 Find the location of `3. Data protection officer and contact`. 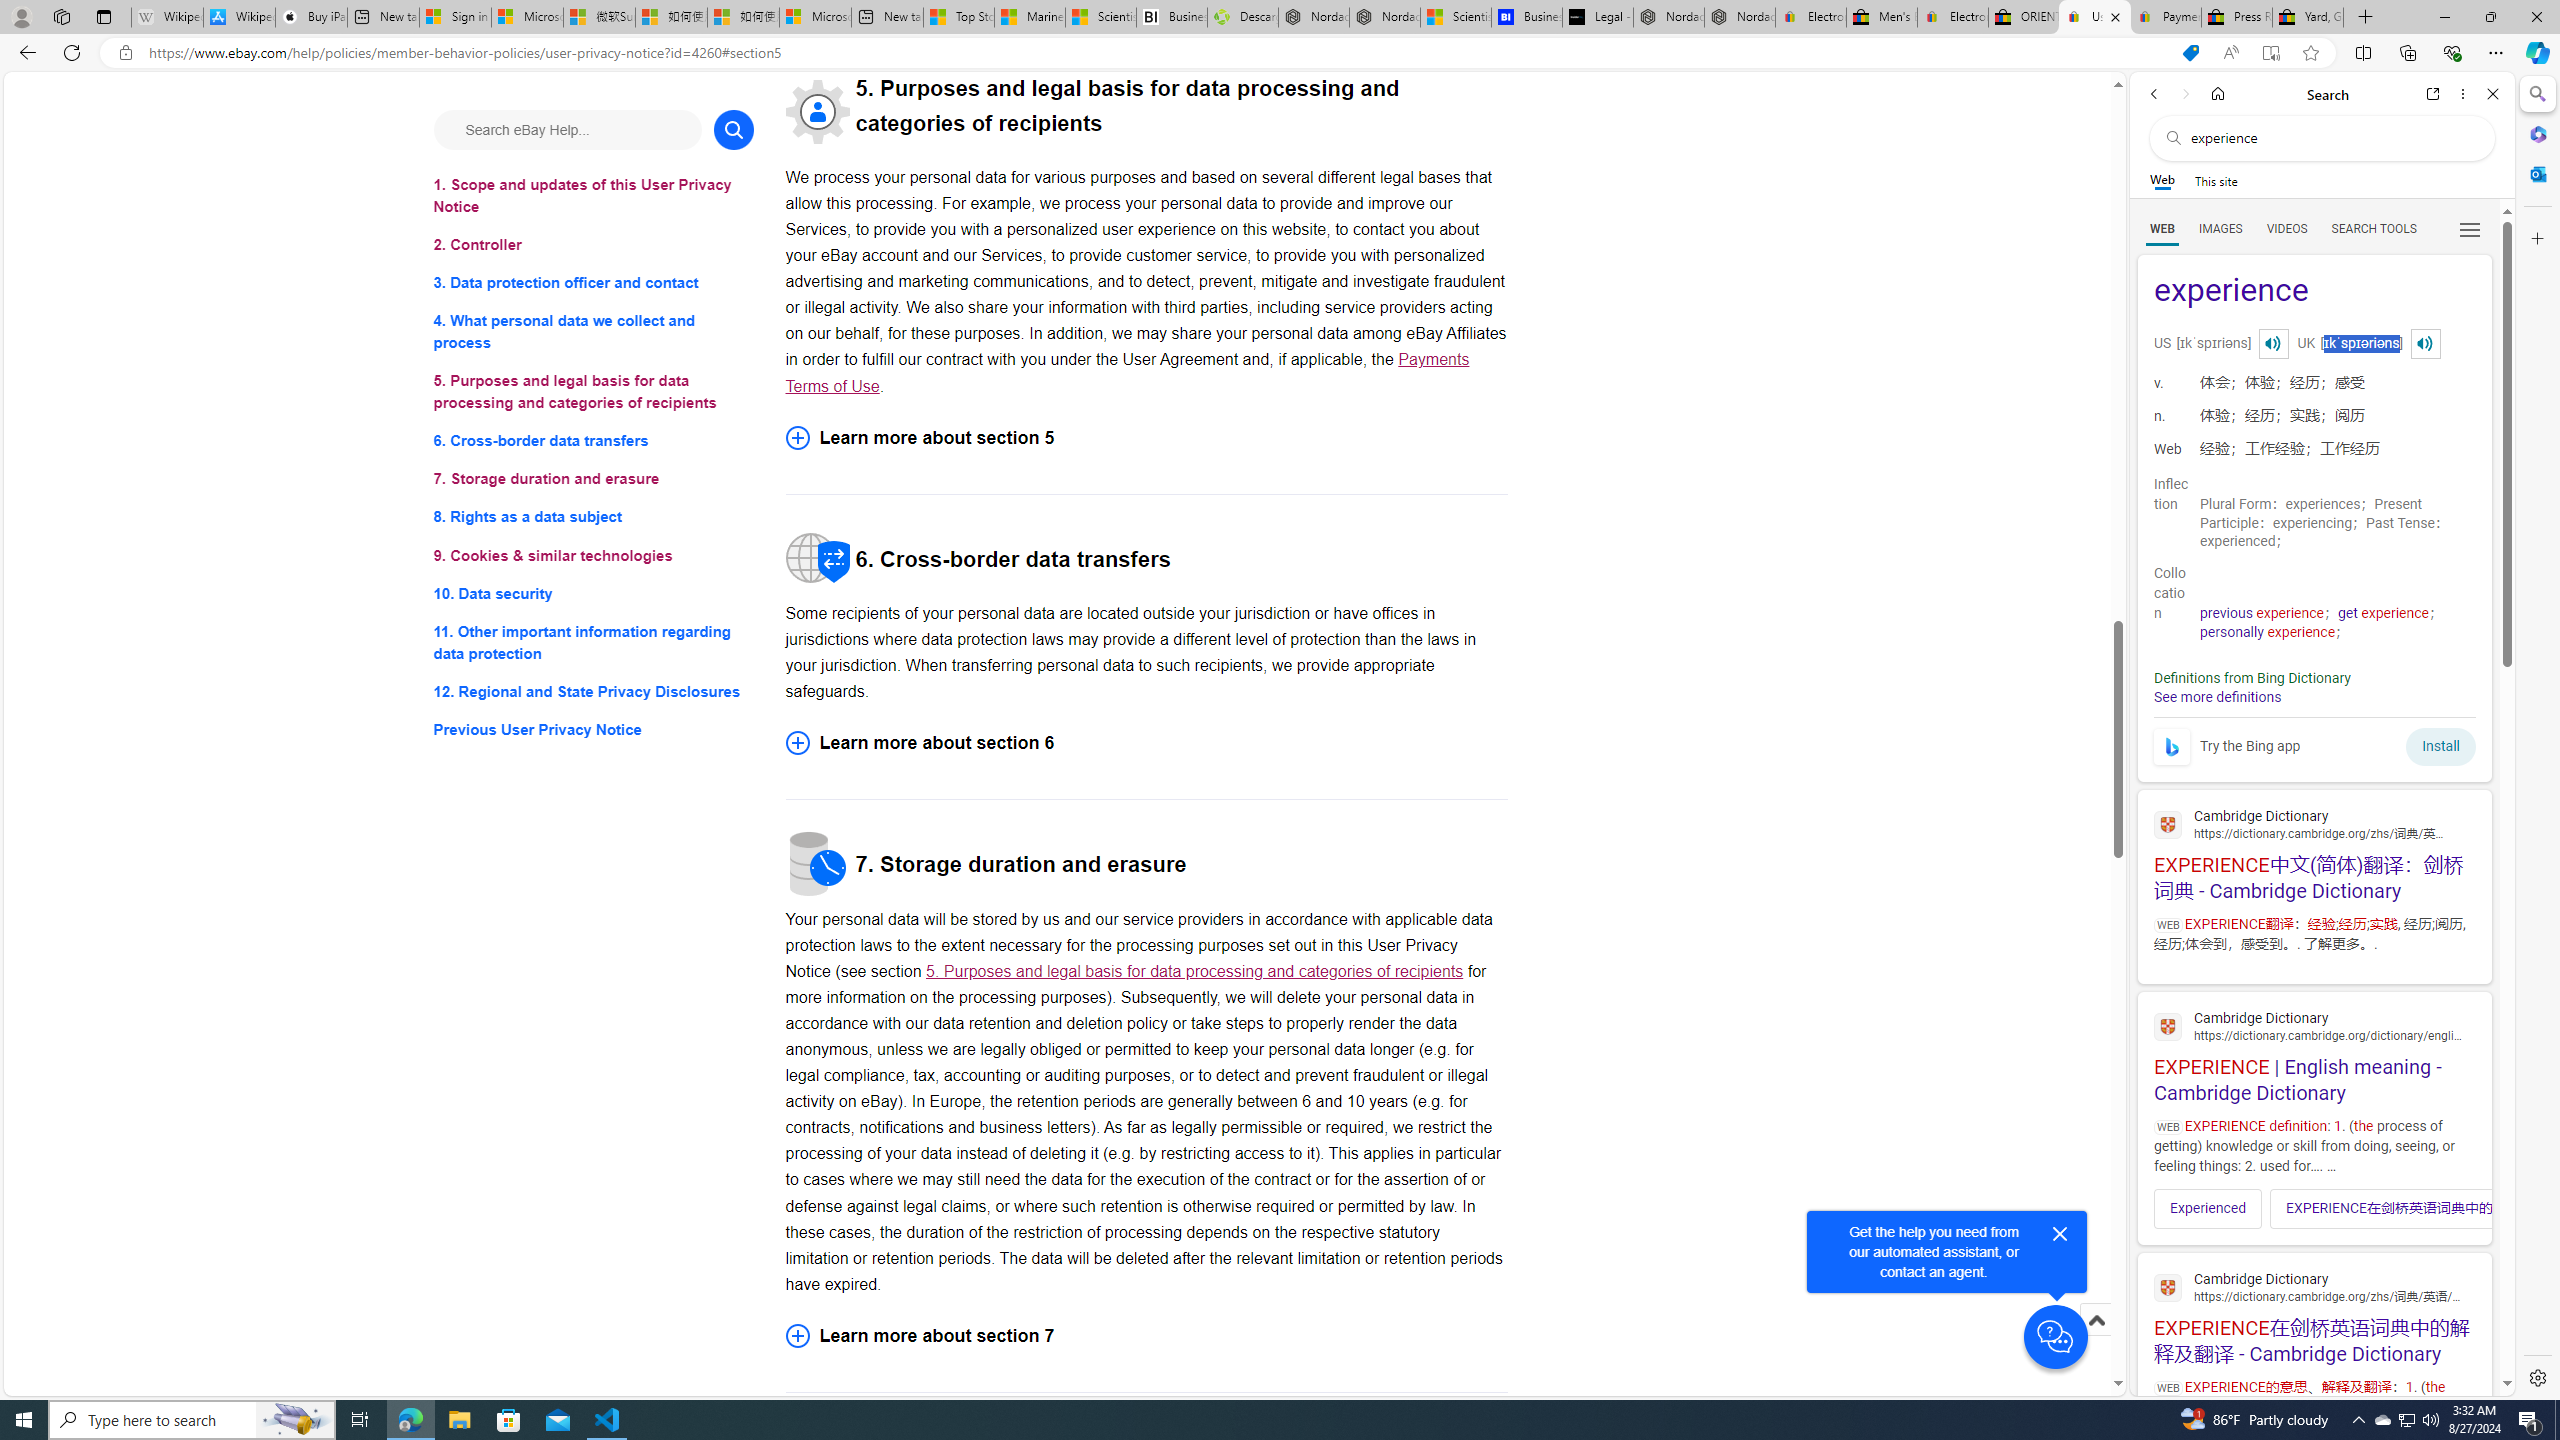

3. Data protection officer and contact is located at coordinates (594, 284).